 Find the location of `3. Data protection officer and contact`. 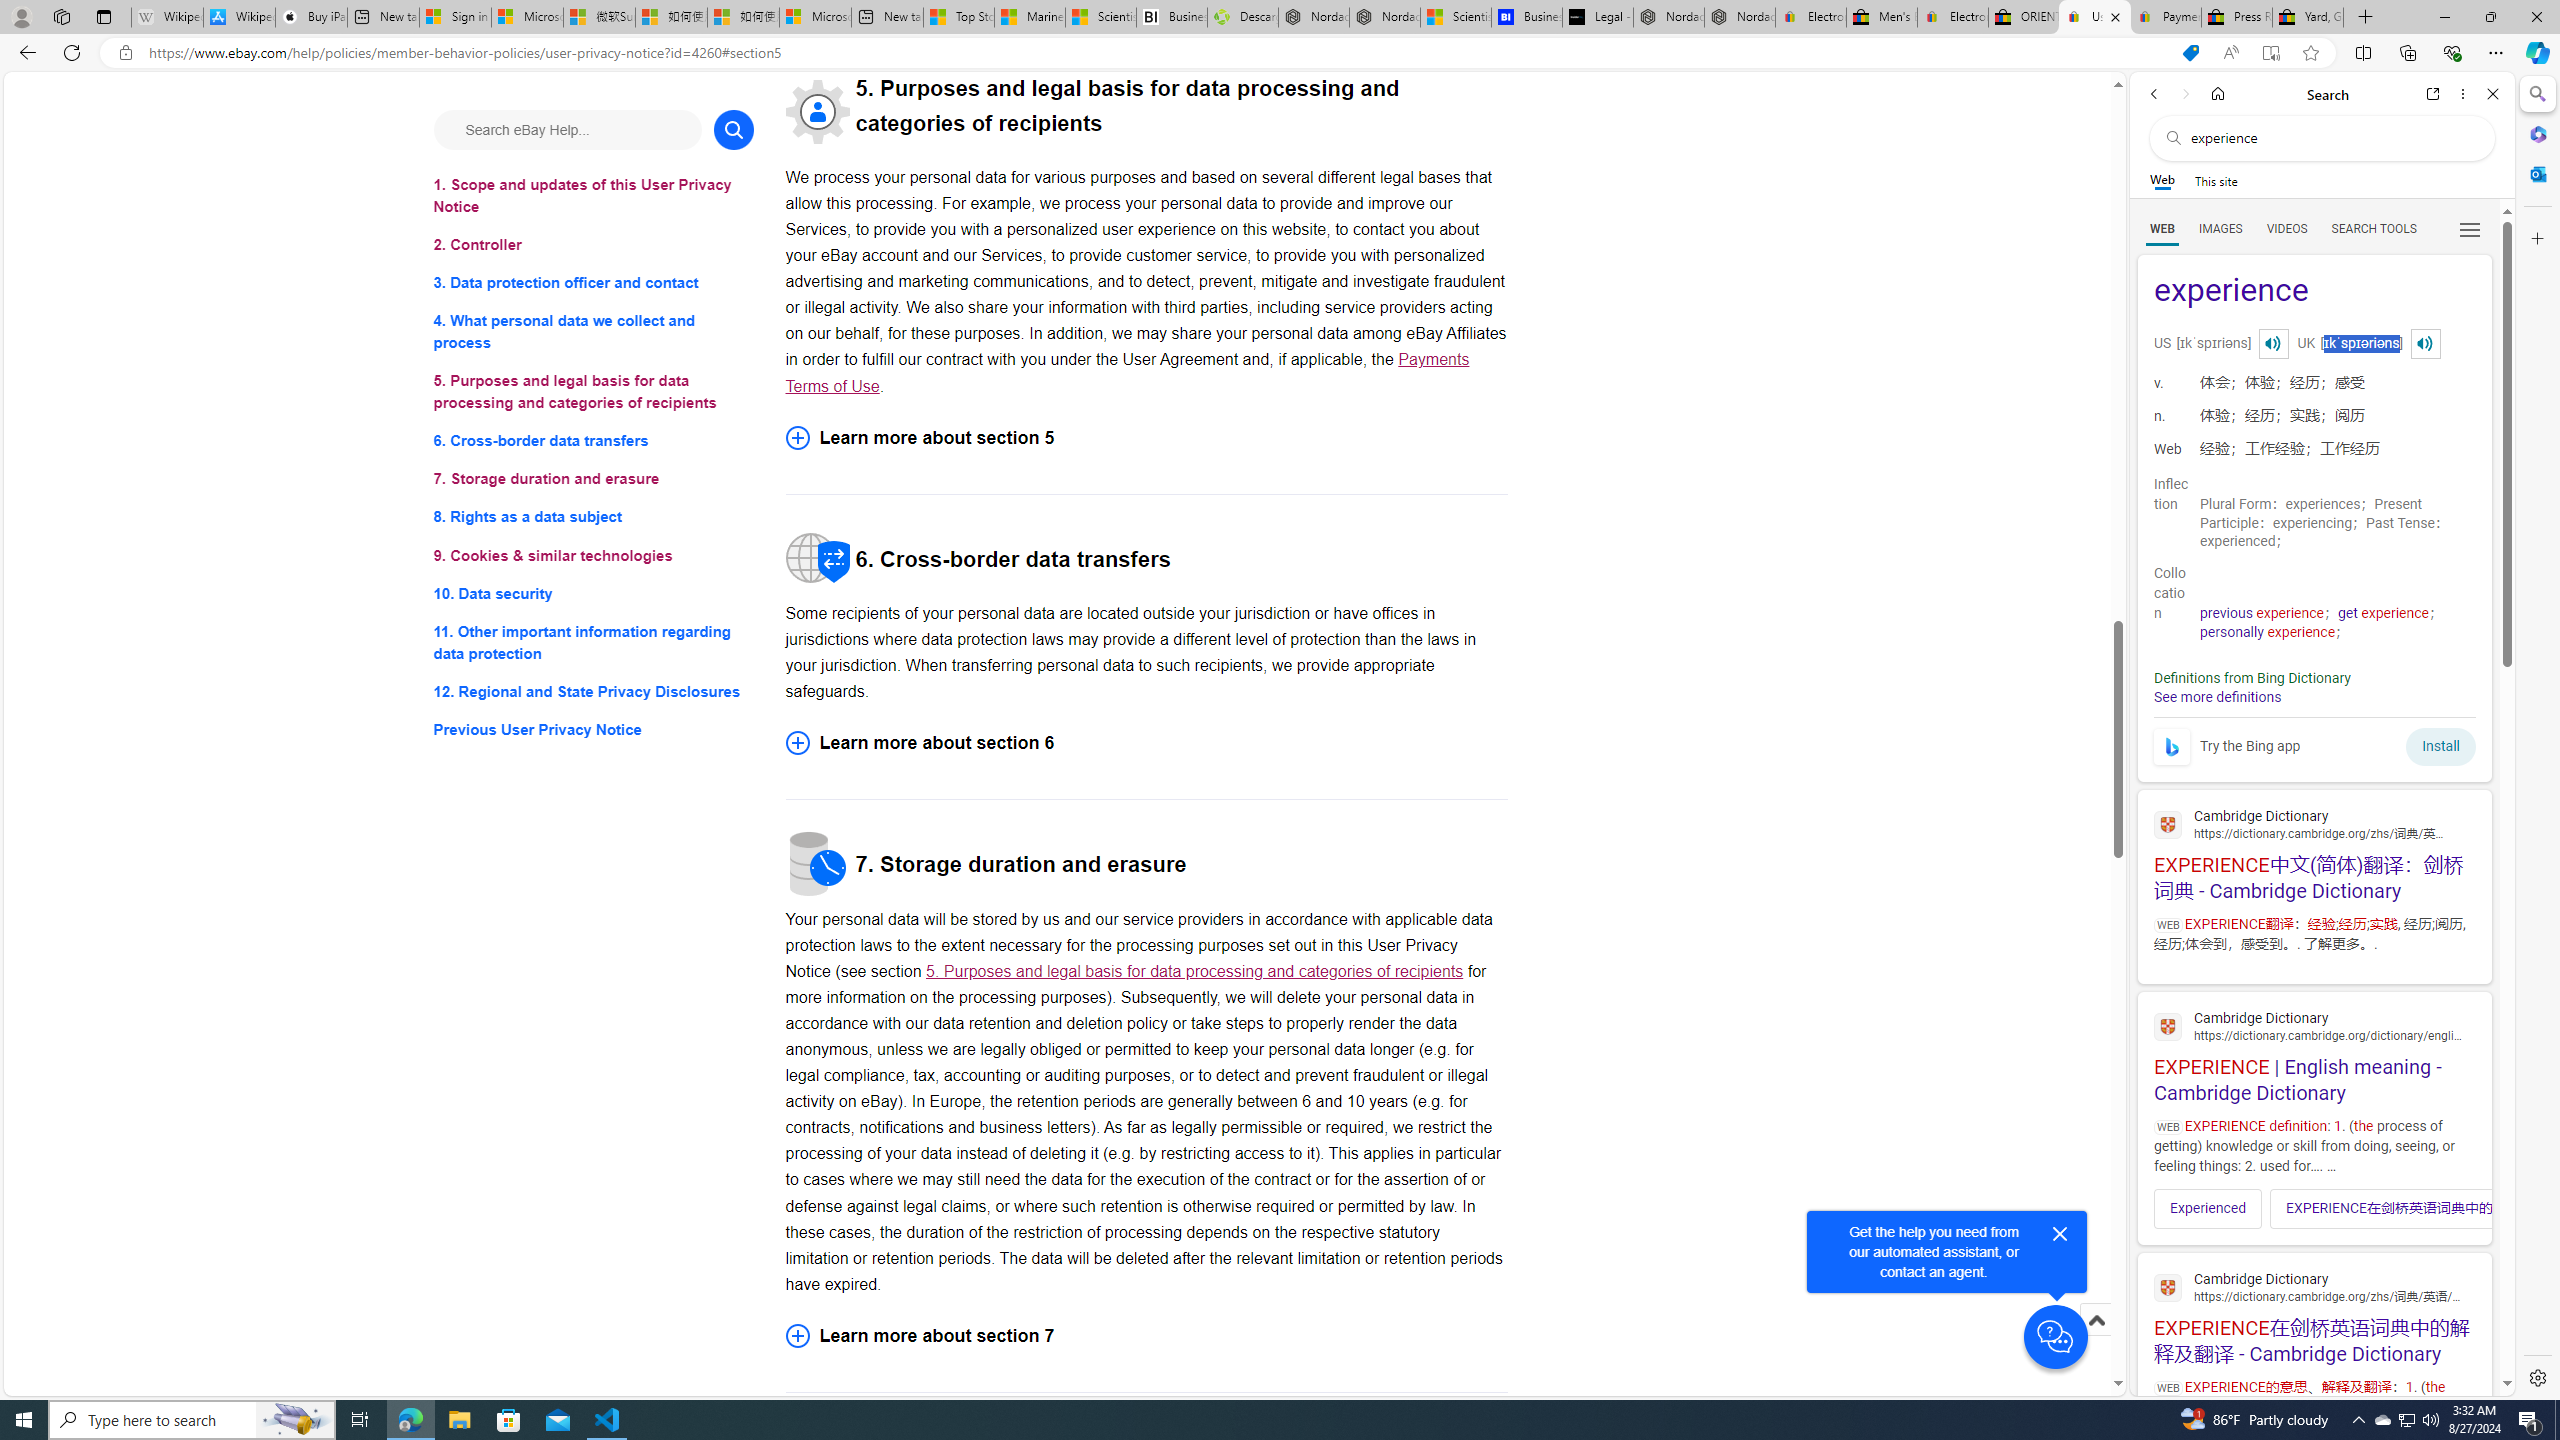

3. Data protection officer and contact is located at coordinates (594, 284).